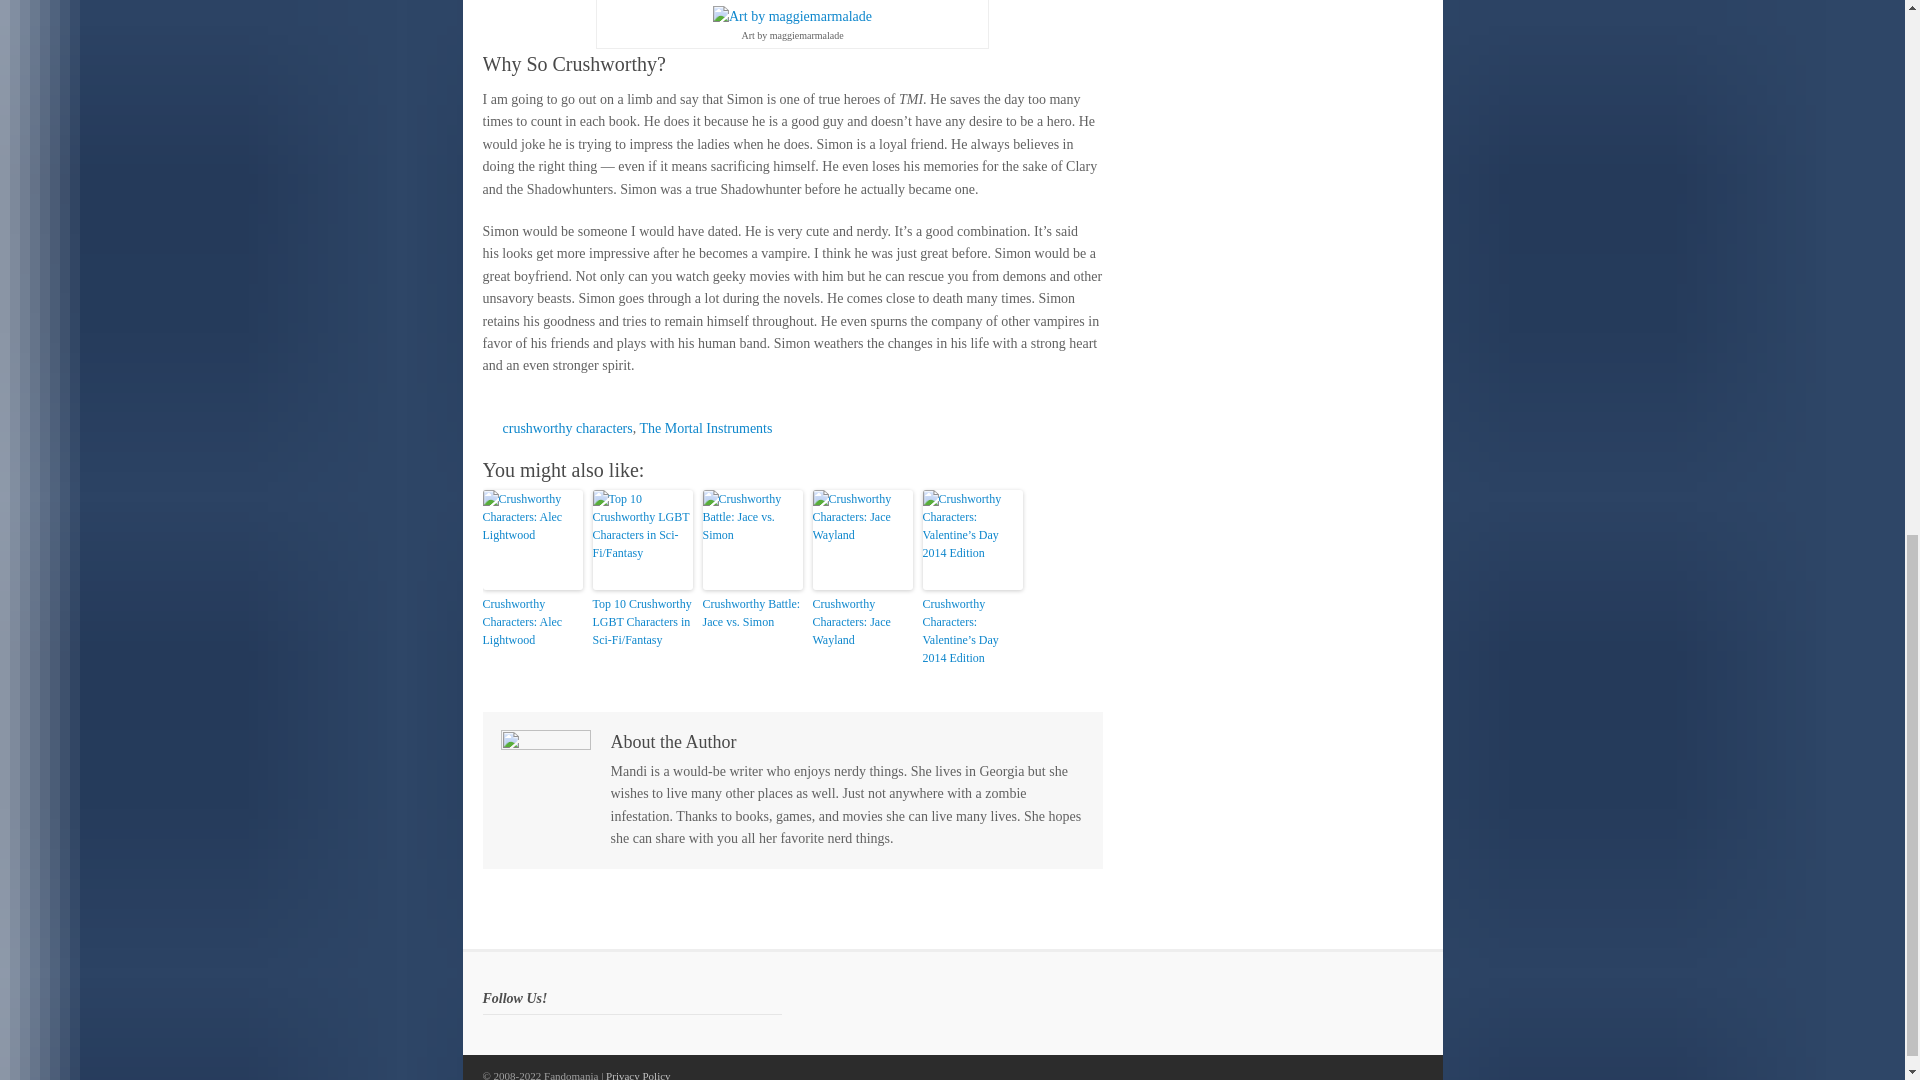  Describe the element at coordinates (752, 612) in the screenshot. I see `Crushworthy Battle: Jace vs. Simon` at that location.